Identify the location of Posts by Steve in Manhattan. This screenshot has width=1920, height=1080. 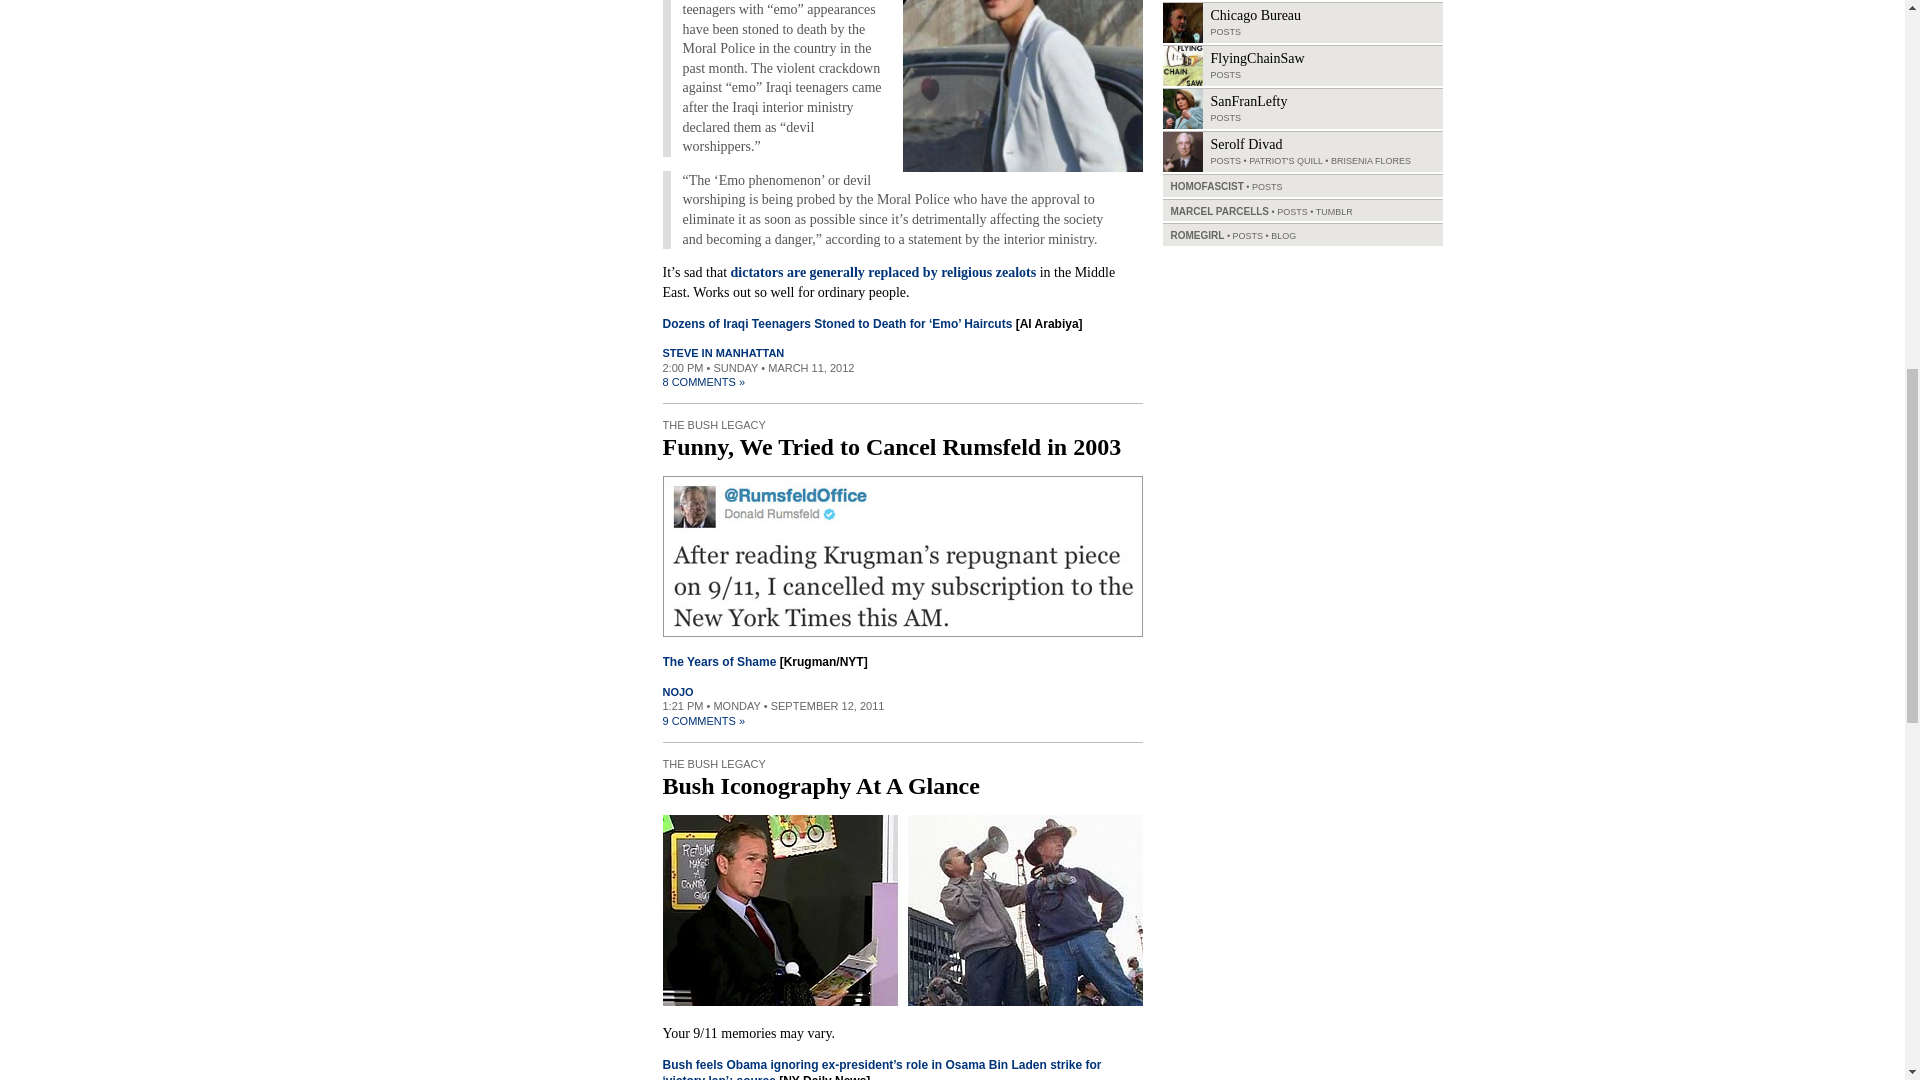
(722, 352).